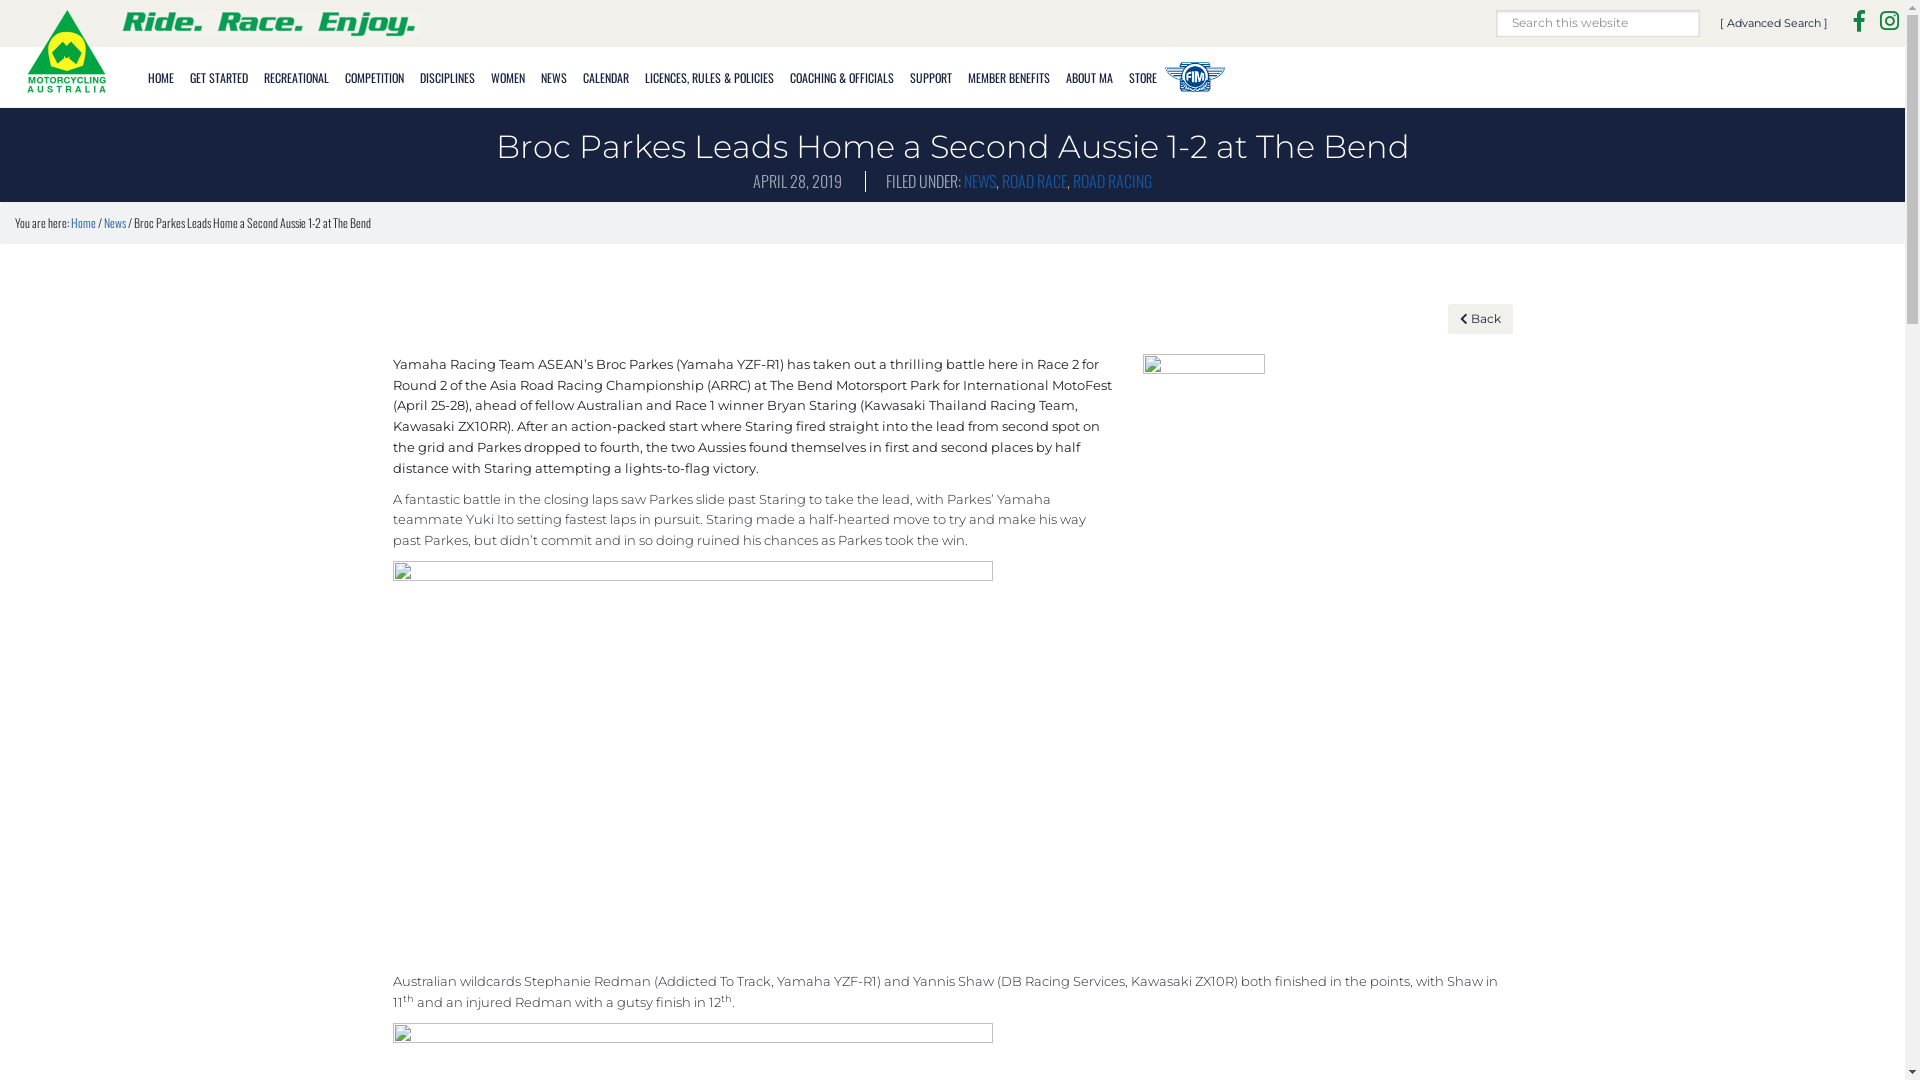 The image size is (1920, 1080). What do you see at coordinates (448, 76) in the screenshot?
I see `DISCIPLINES` at bounding box center [448, 76].